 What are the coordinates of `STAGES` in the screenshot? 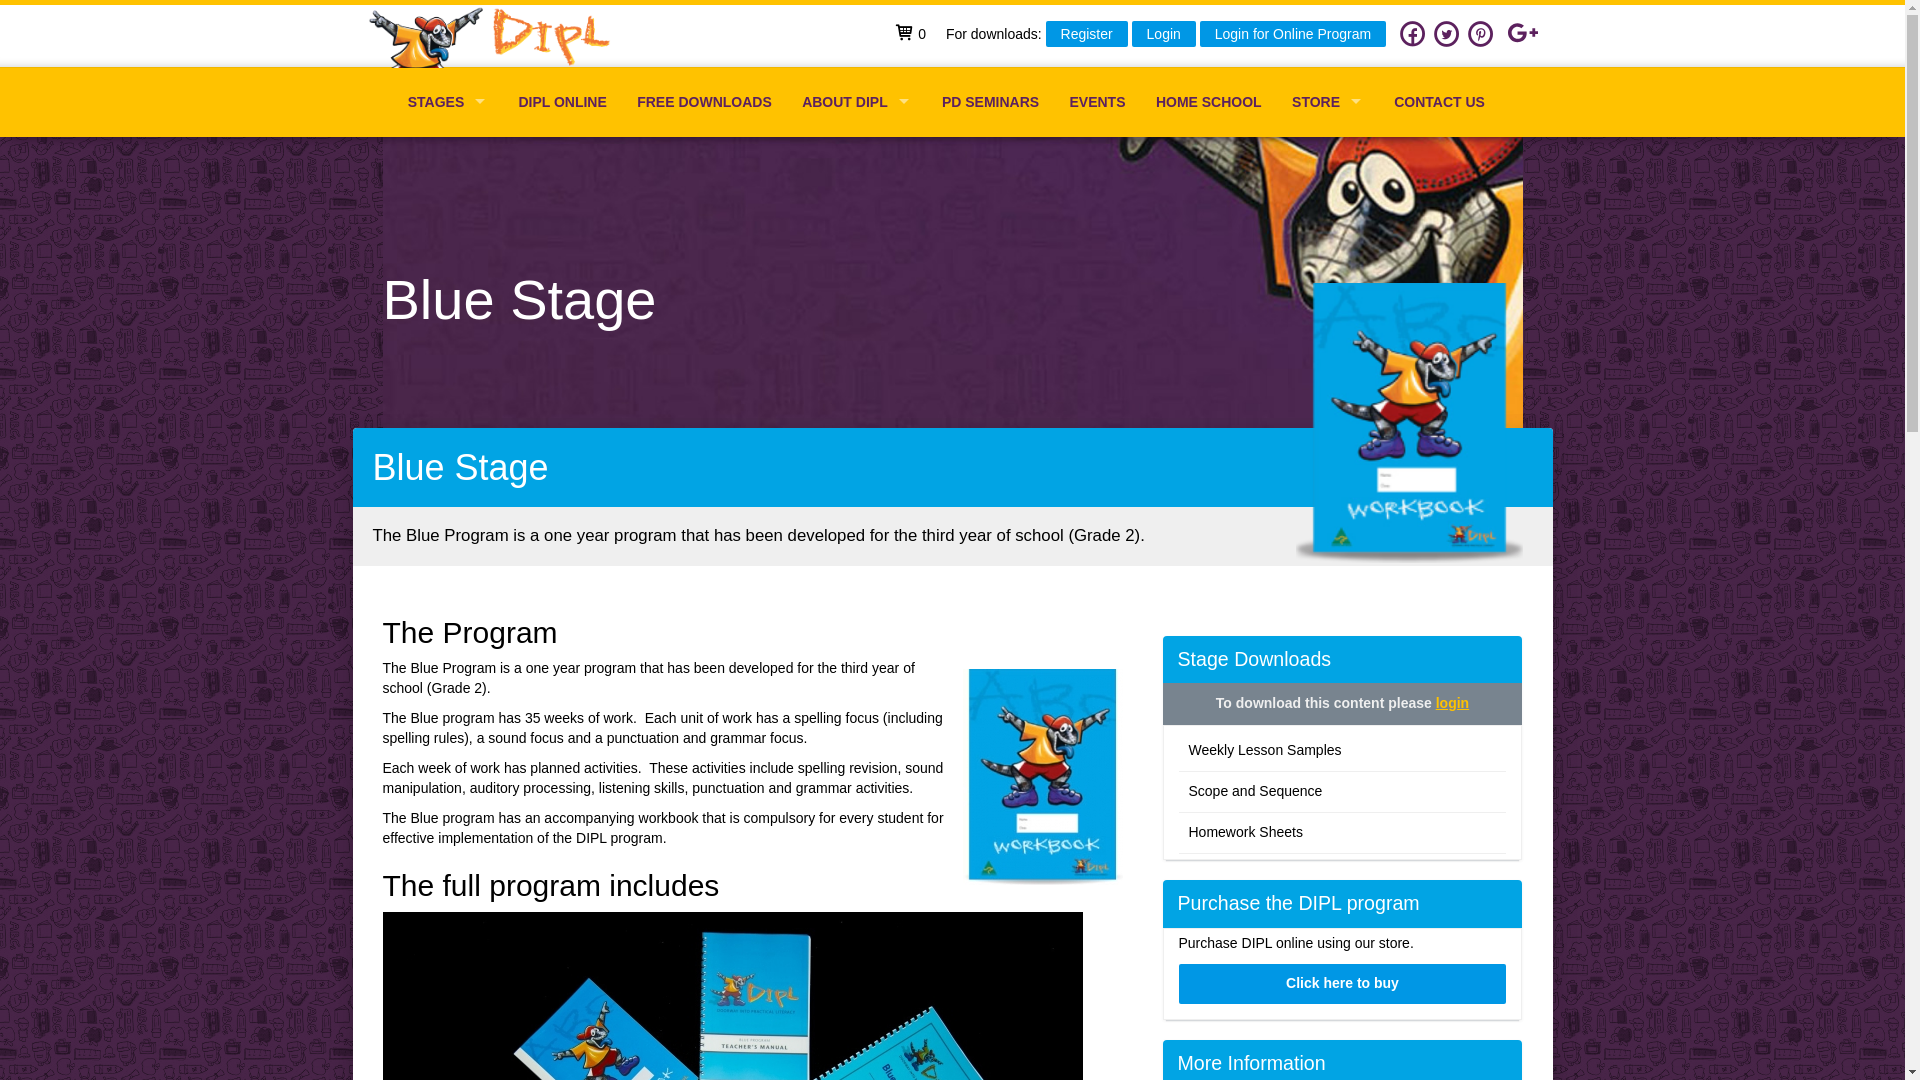 It's located at (448, 102).